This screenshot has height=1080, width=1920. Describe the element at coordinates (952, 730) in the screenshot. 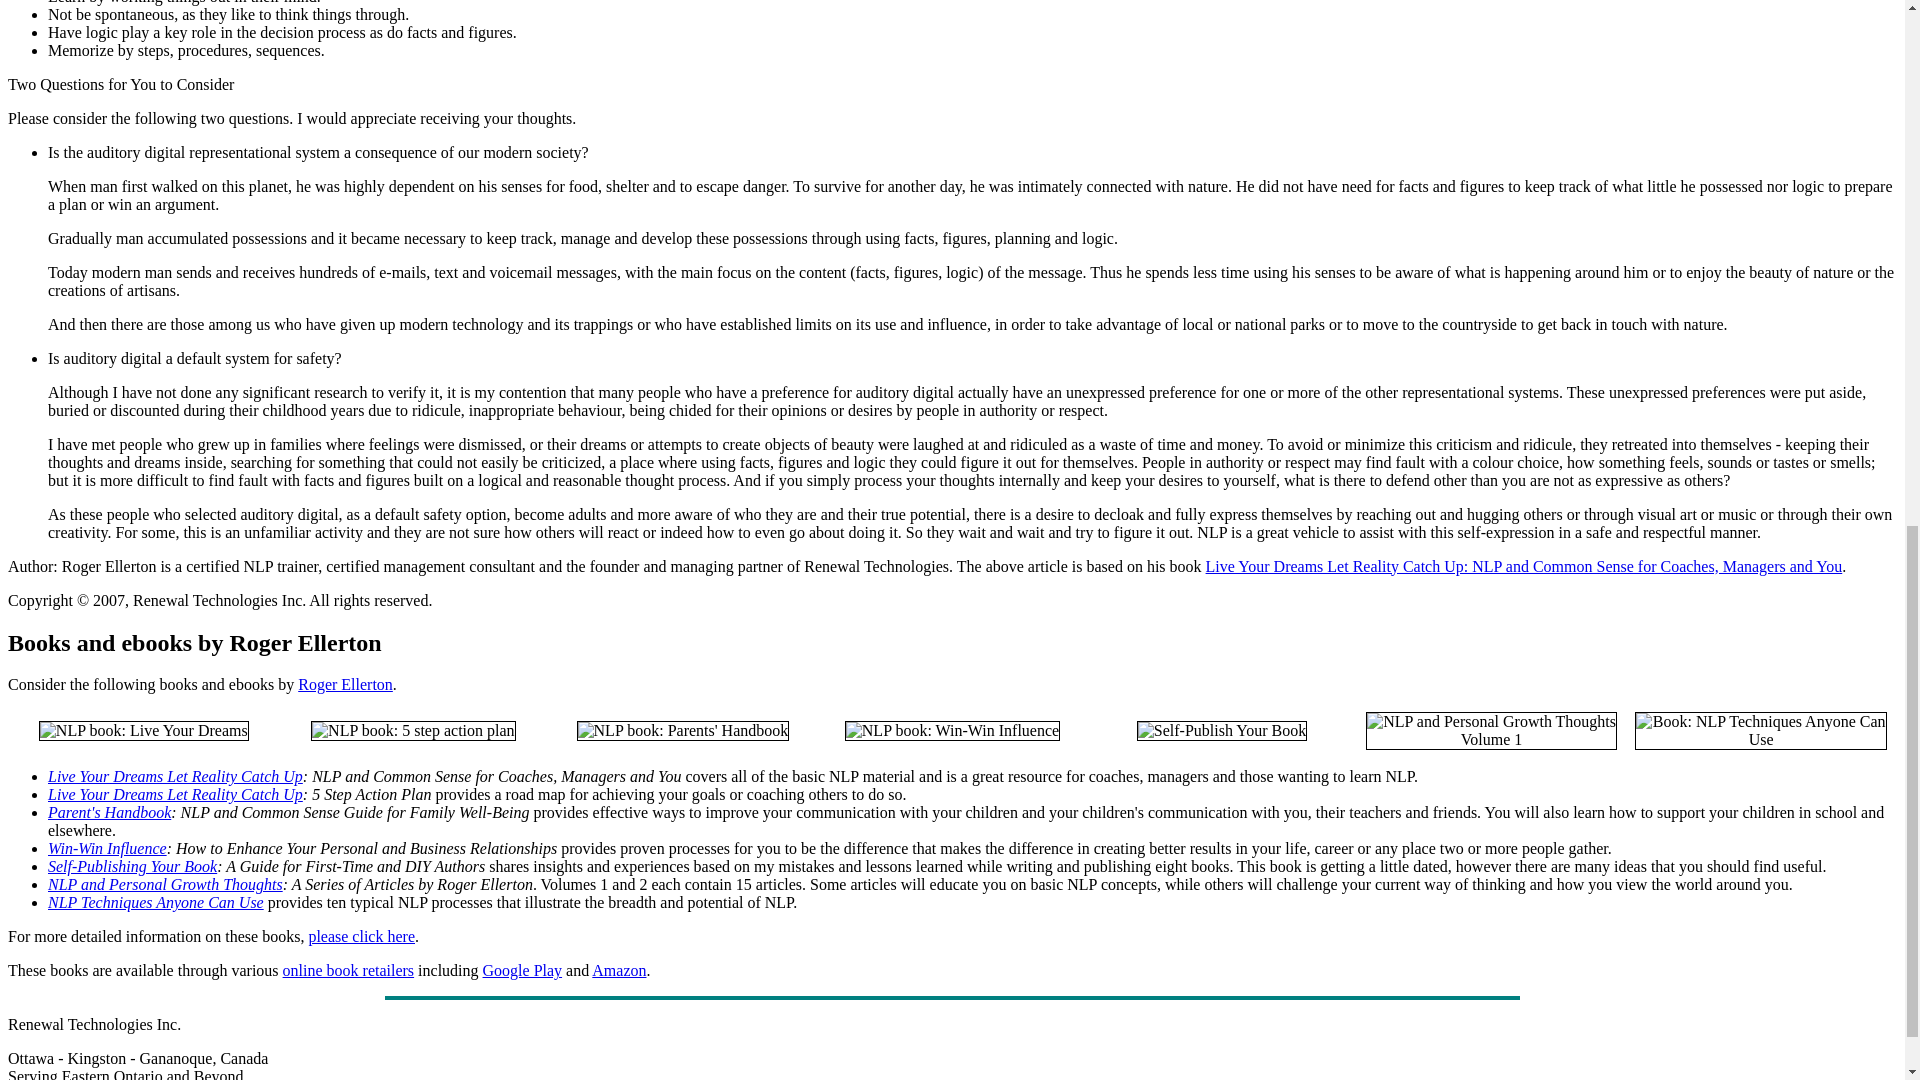

I see `Best NLP book for Influence and Persuasion` at that location.